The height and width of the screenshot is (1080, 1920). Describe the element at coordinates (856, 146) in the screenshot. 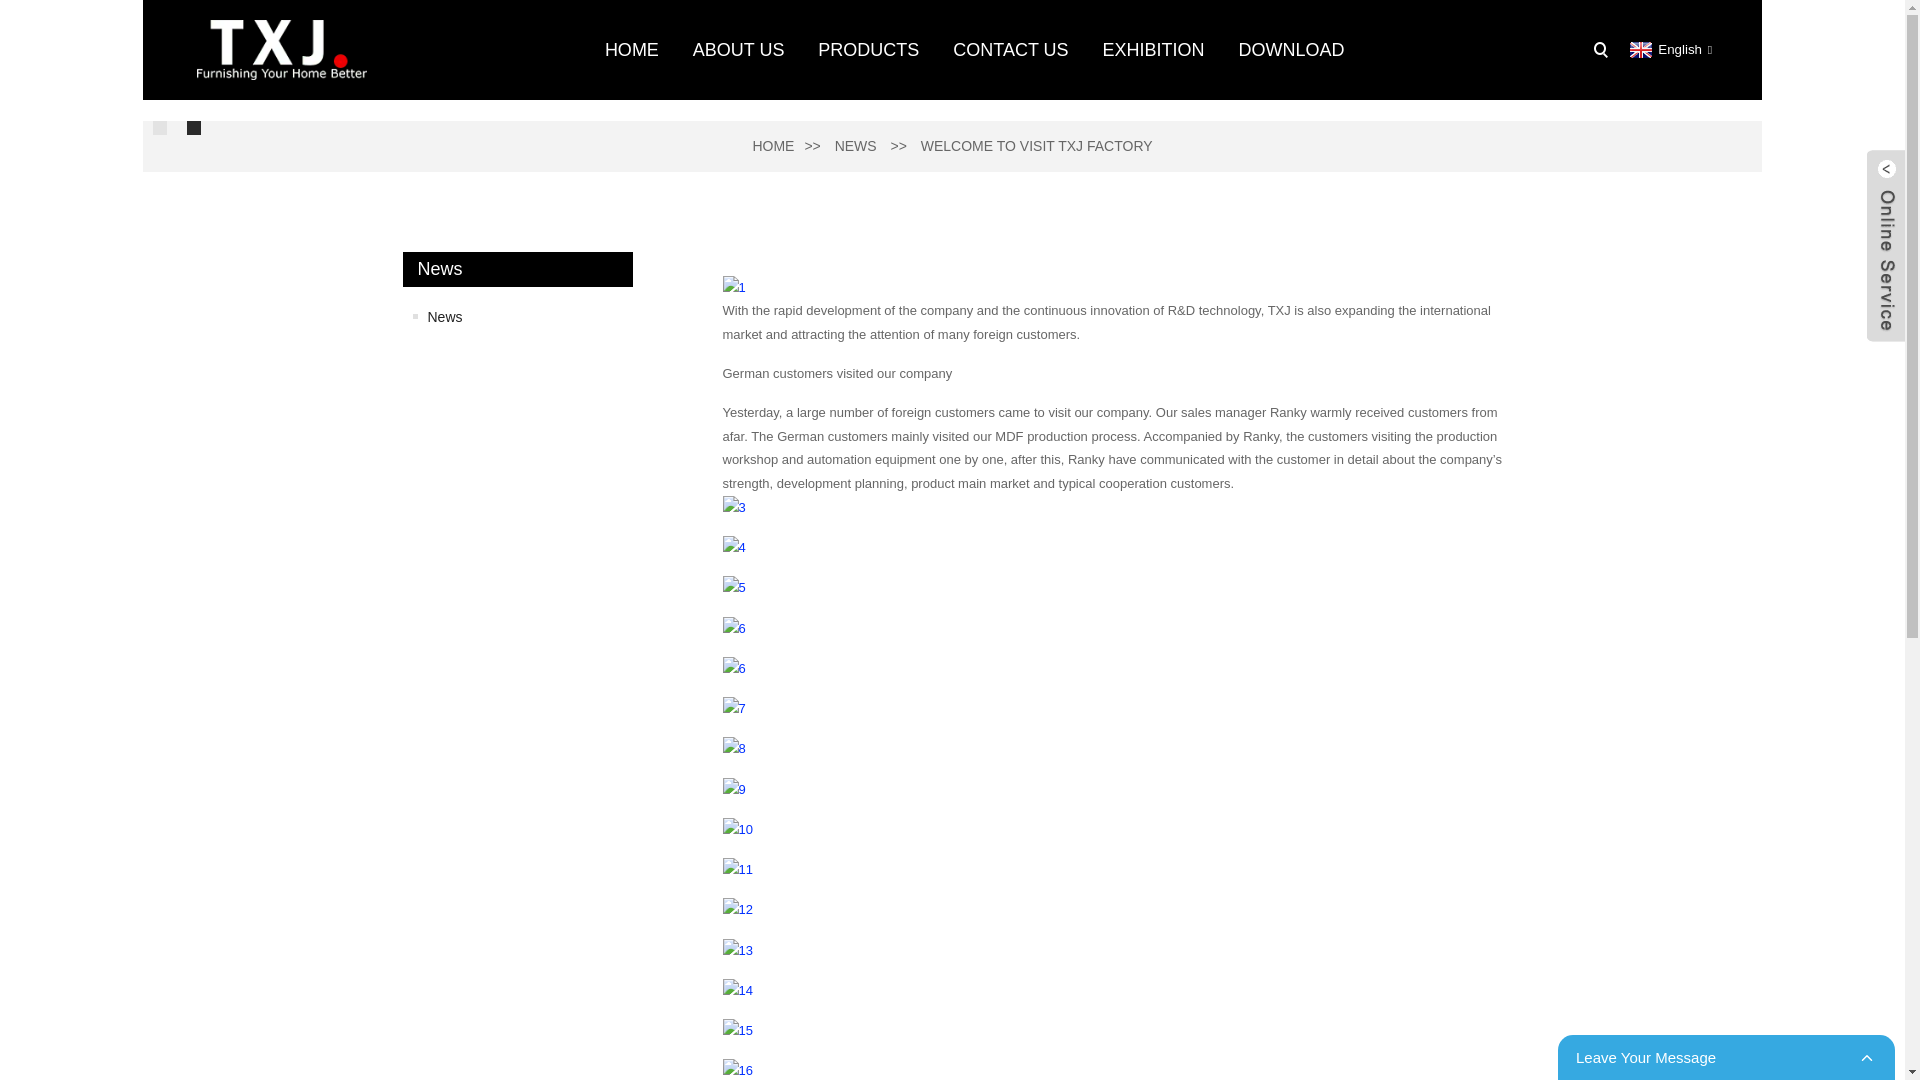

I see `NEWS` at that location.